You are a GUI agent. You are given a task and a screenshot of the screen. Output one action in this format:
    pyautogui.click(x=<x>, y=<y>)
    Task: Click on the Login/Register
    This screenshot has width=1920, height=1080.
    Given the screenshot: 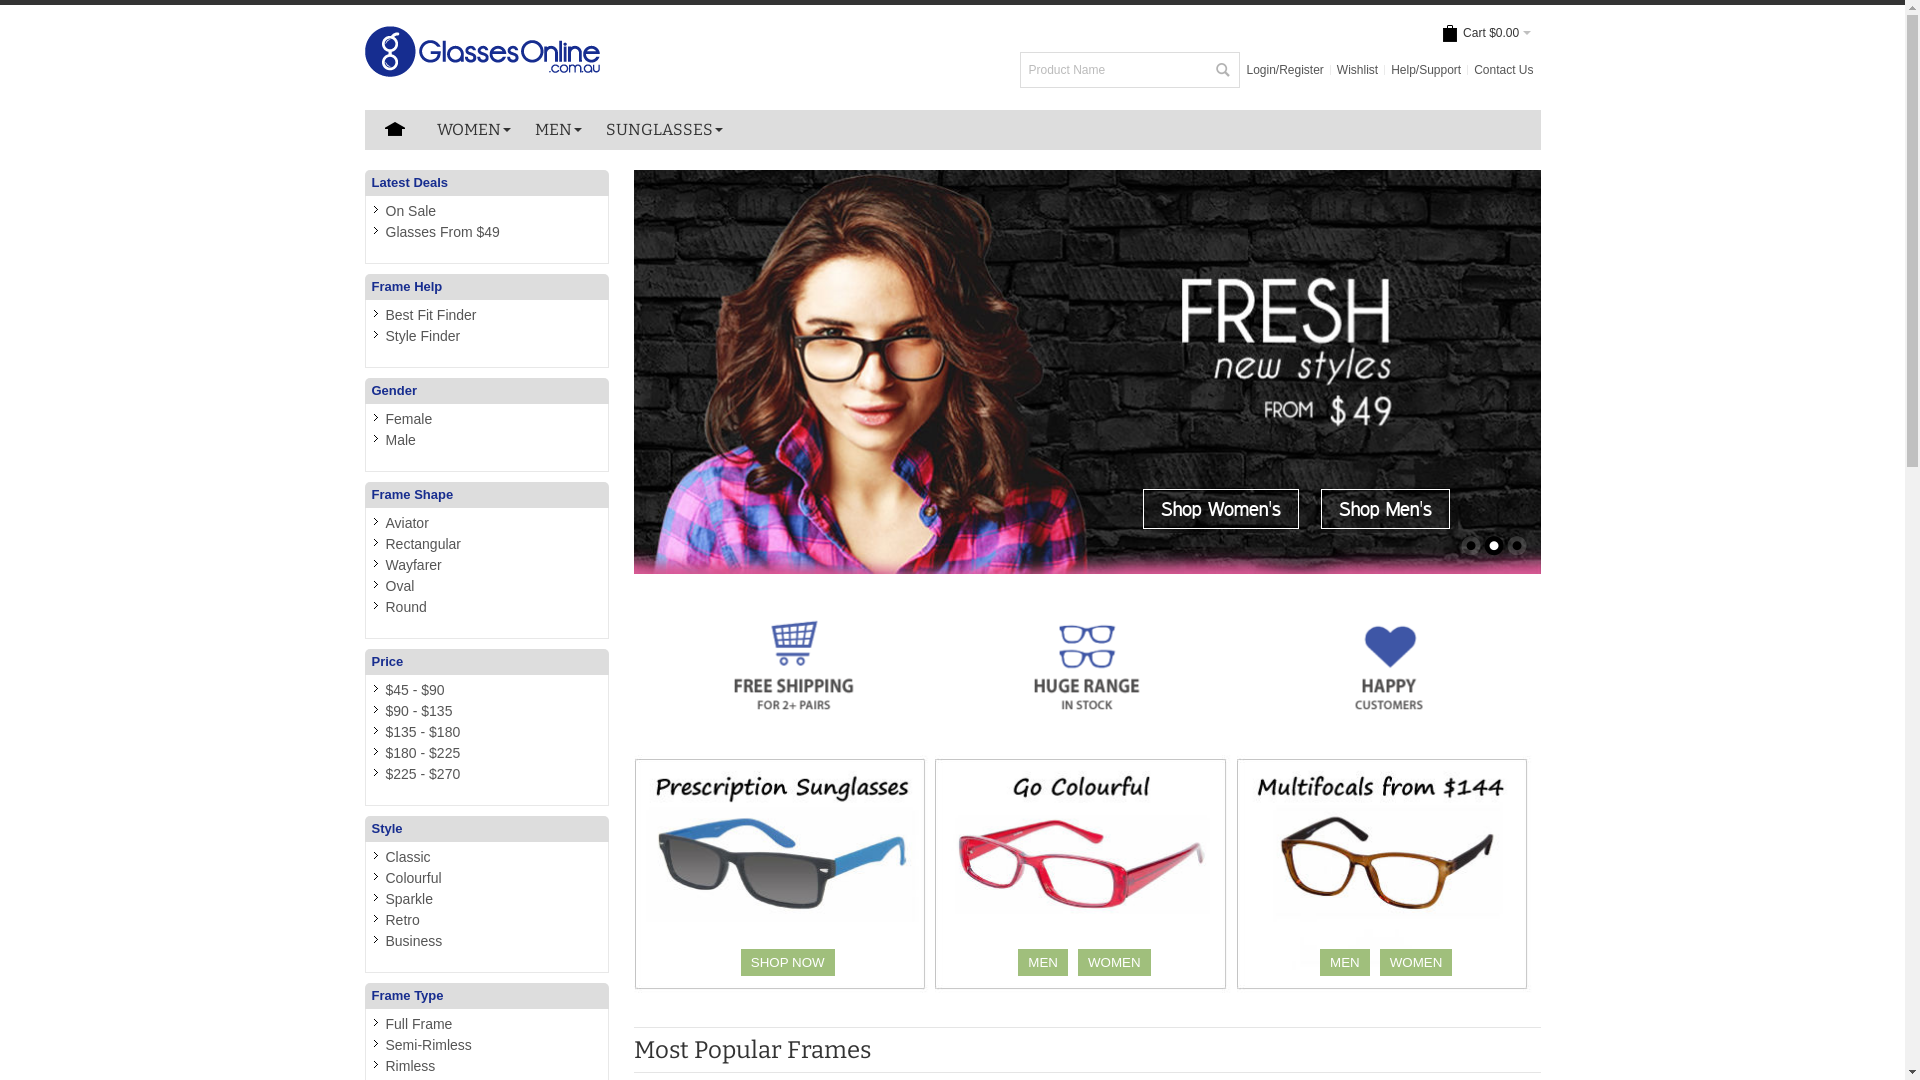 What is the action you would take?
    pyautogui.click(x=1284, y=70)
    